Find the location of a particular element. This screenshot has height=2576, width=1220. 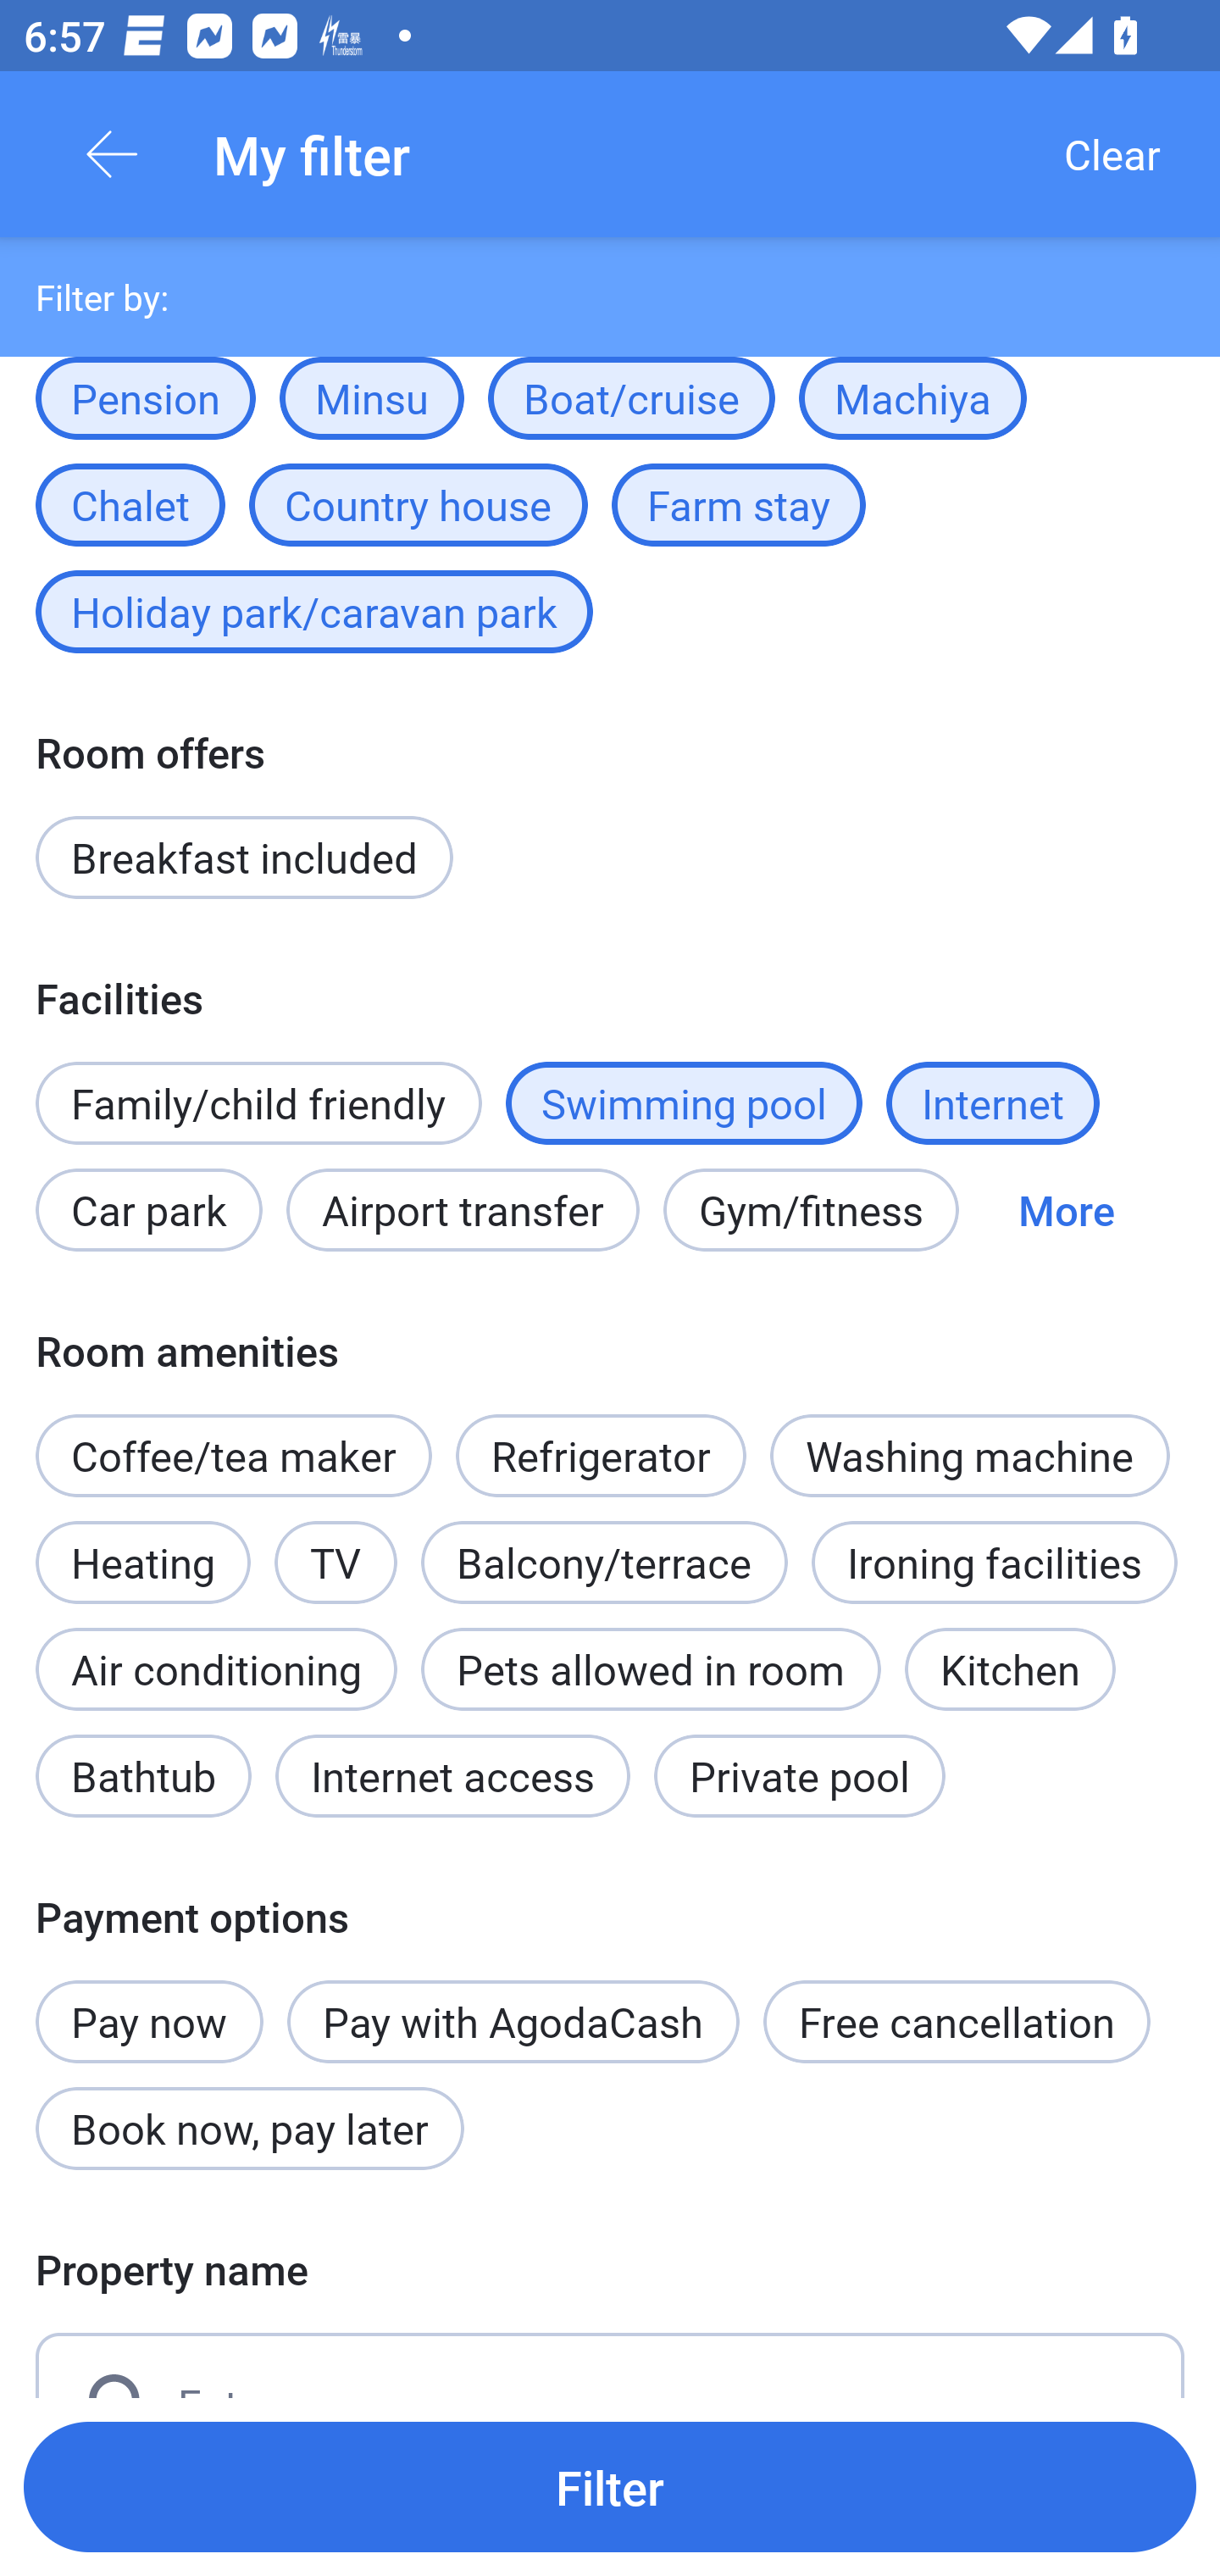

Air conditioning is located at coordinates (216, 1669).